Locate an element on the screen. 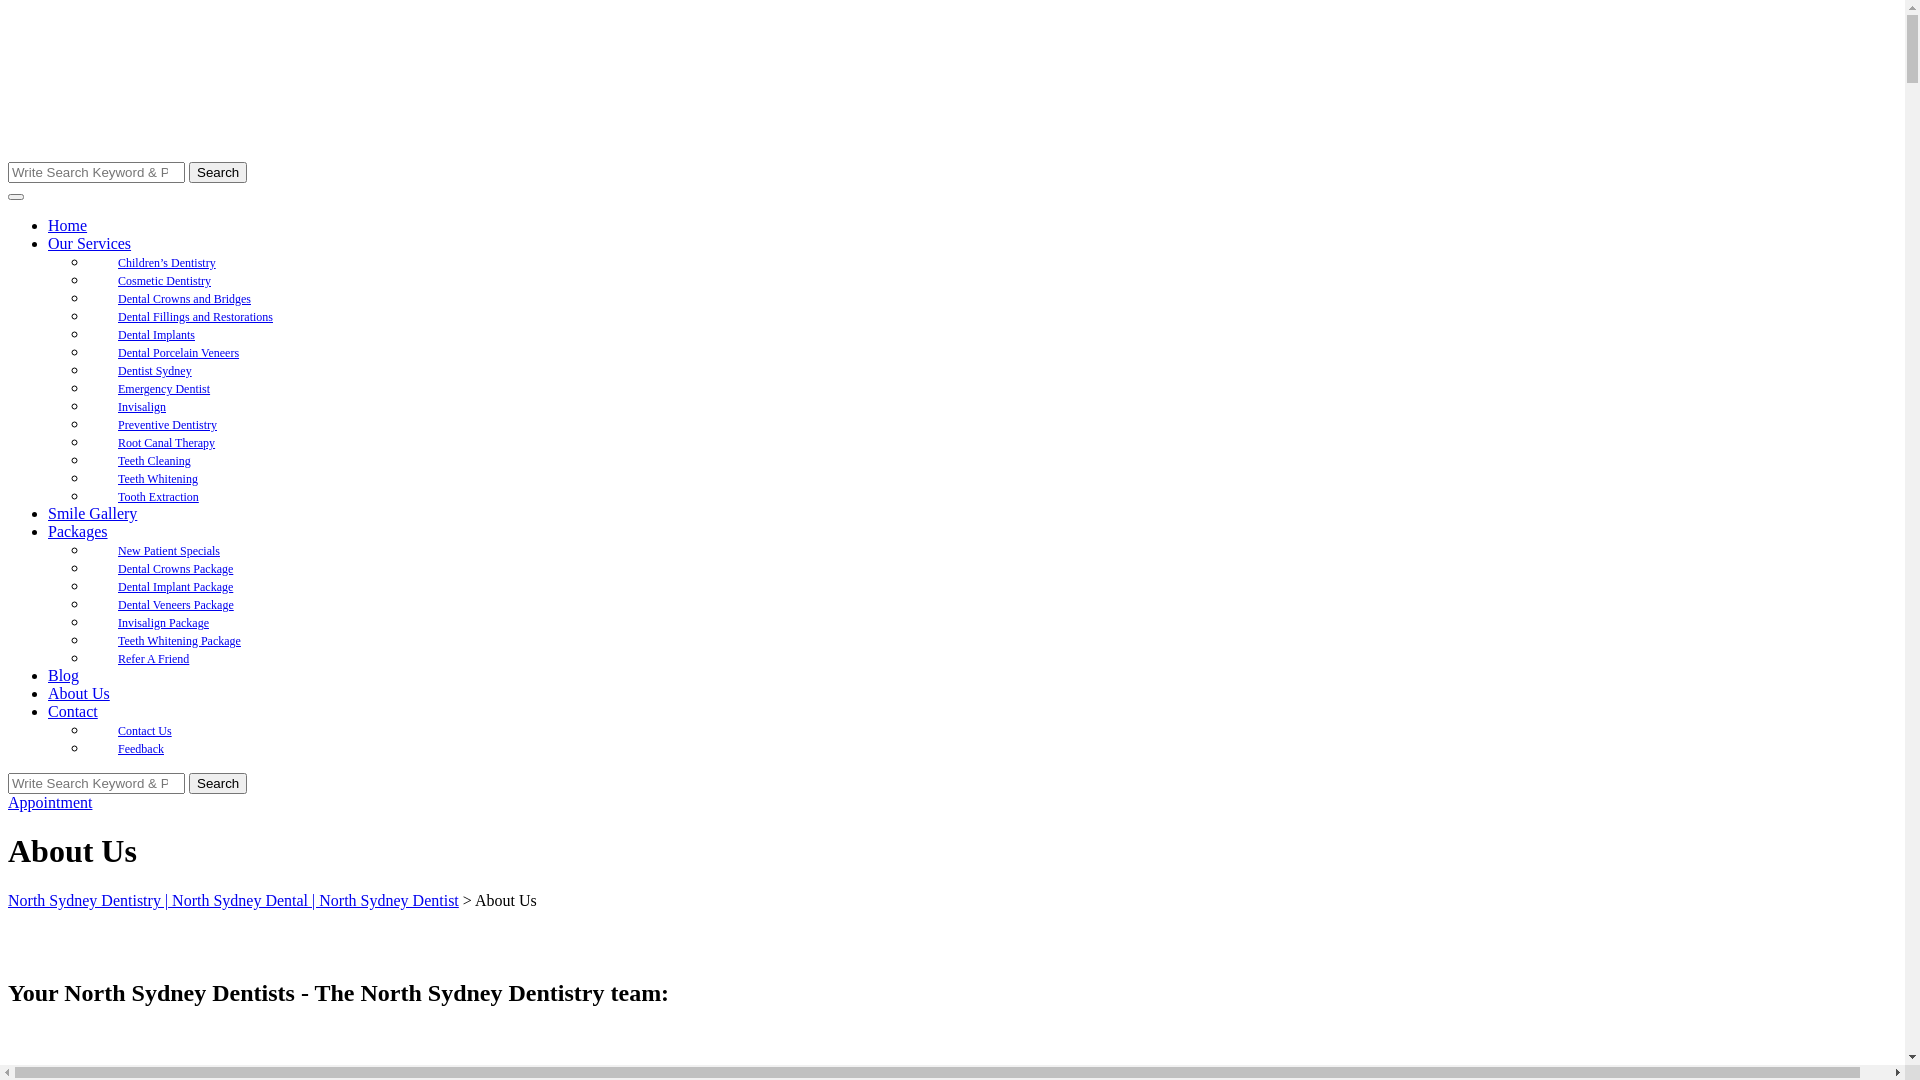 The width and height of the screenshot is (1920, 1080). Contact is located at coordinates (73, 712).